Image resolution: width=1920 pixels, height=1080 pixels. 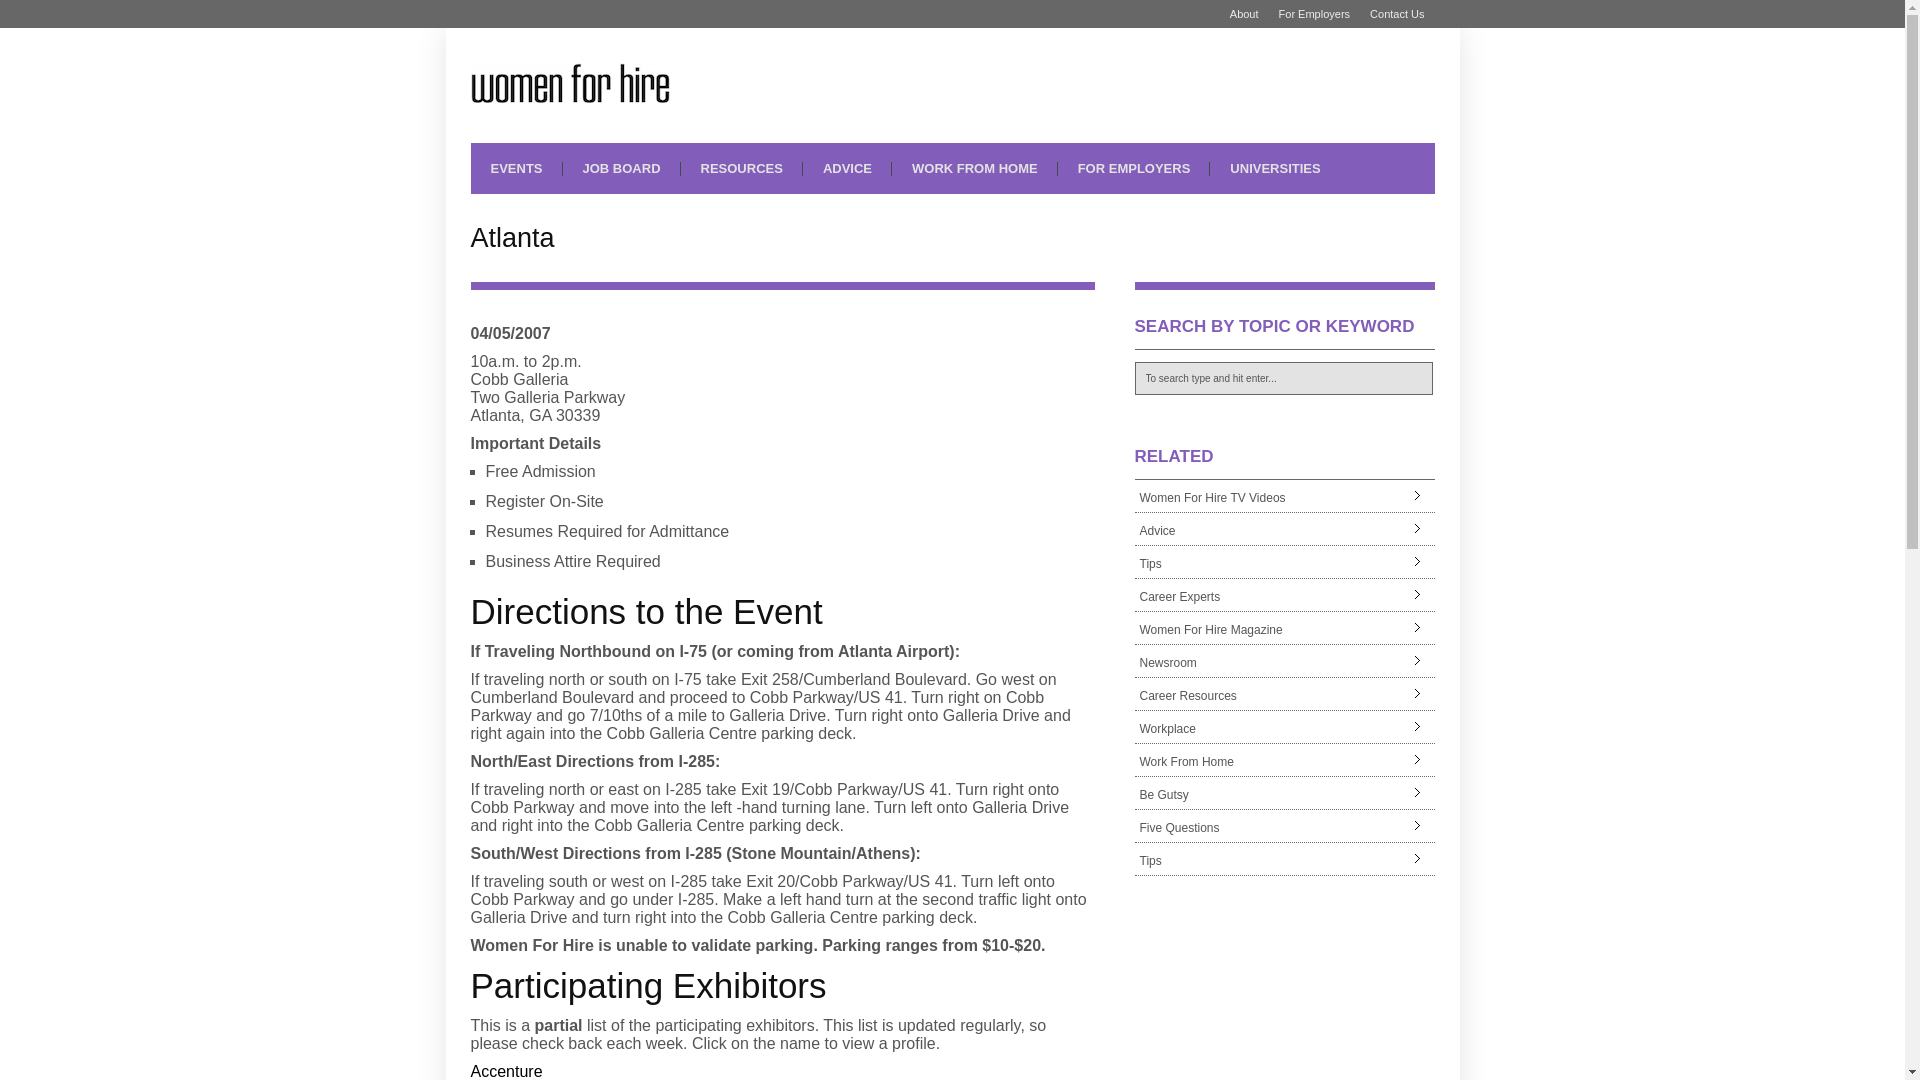 What do you see at coordinates (1396, 14) in the screenshot?
I see `Contact Us` at bounding box center [1396, 14].